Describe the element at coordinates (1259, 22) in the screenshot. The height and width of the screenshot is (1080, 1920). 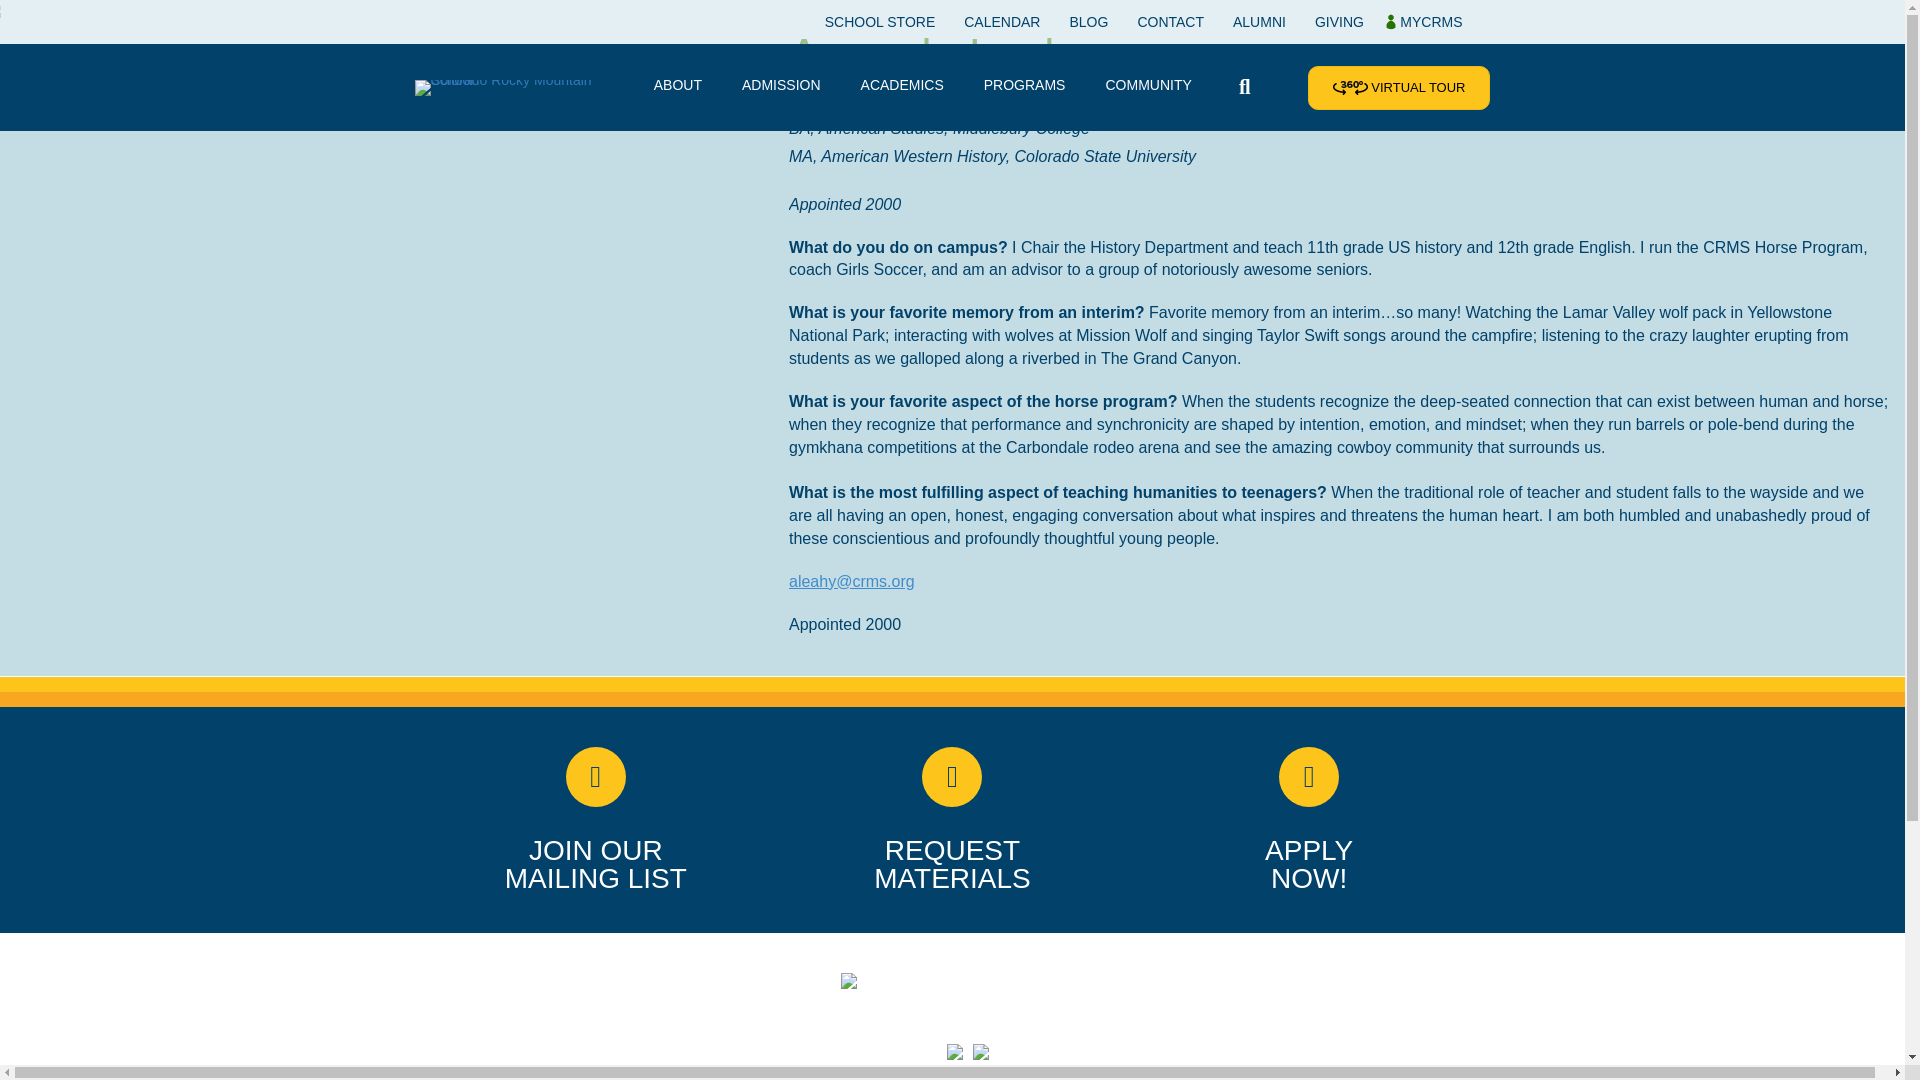
I see `ALUMNI` at that location.